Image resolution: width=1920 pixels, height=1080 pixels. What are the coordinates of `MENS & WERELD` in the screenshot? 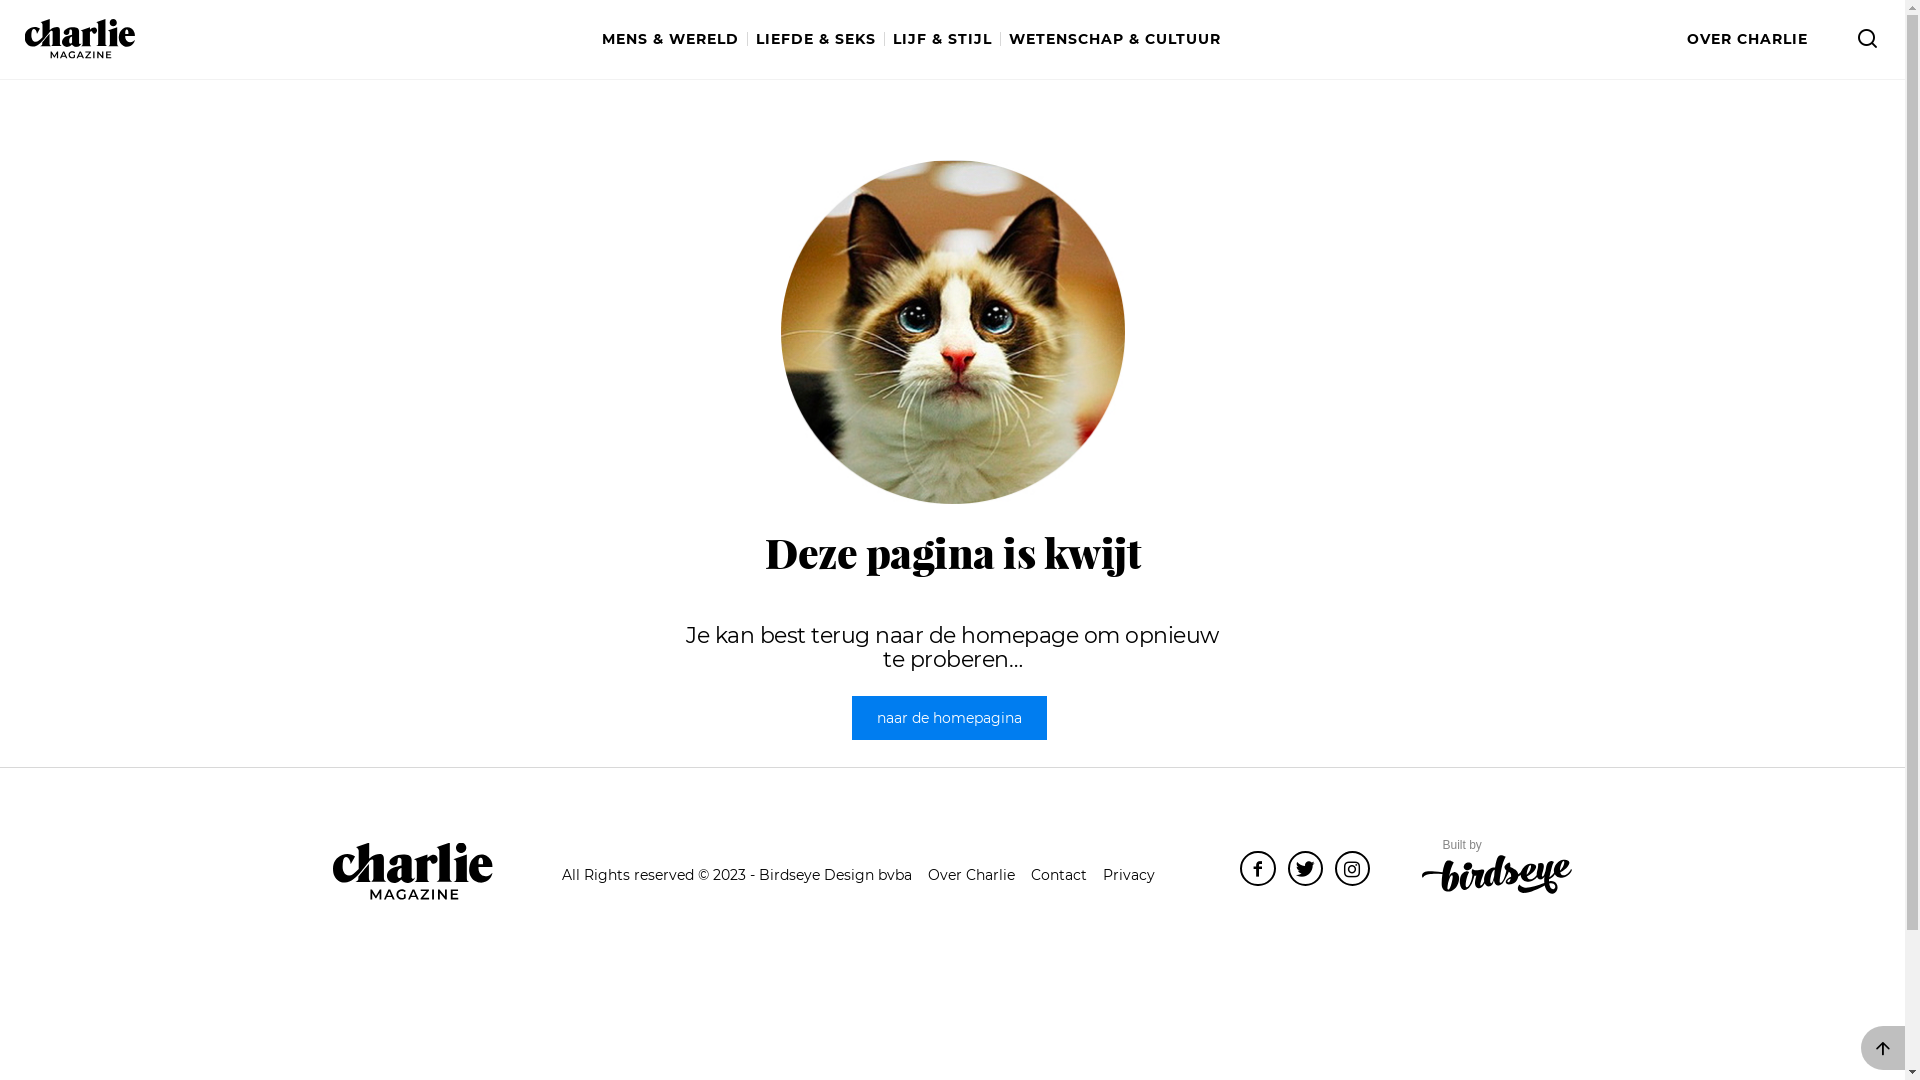 It's located at (675, 40).